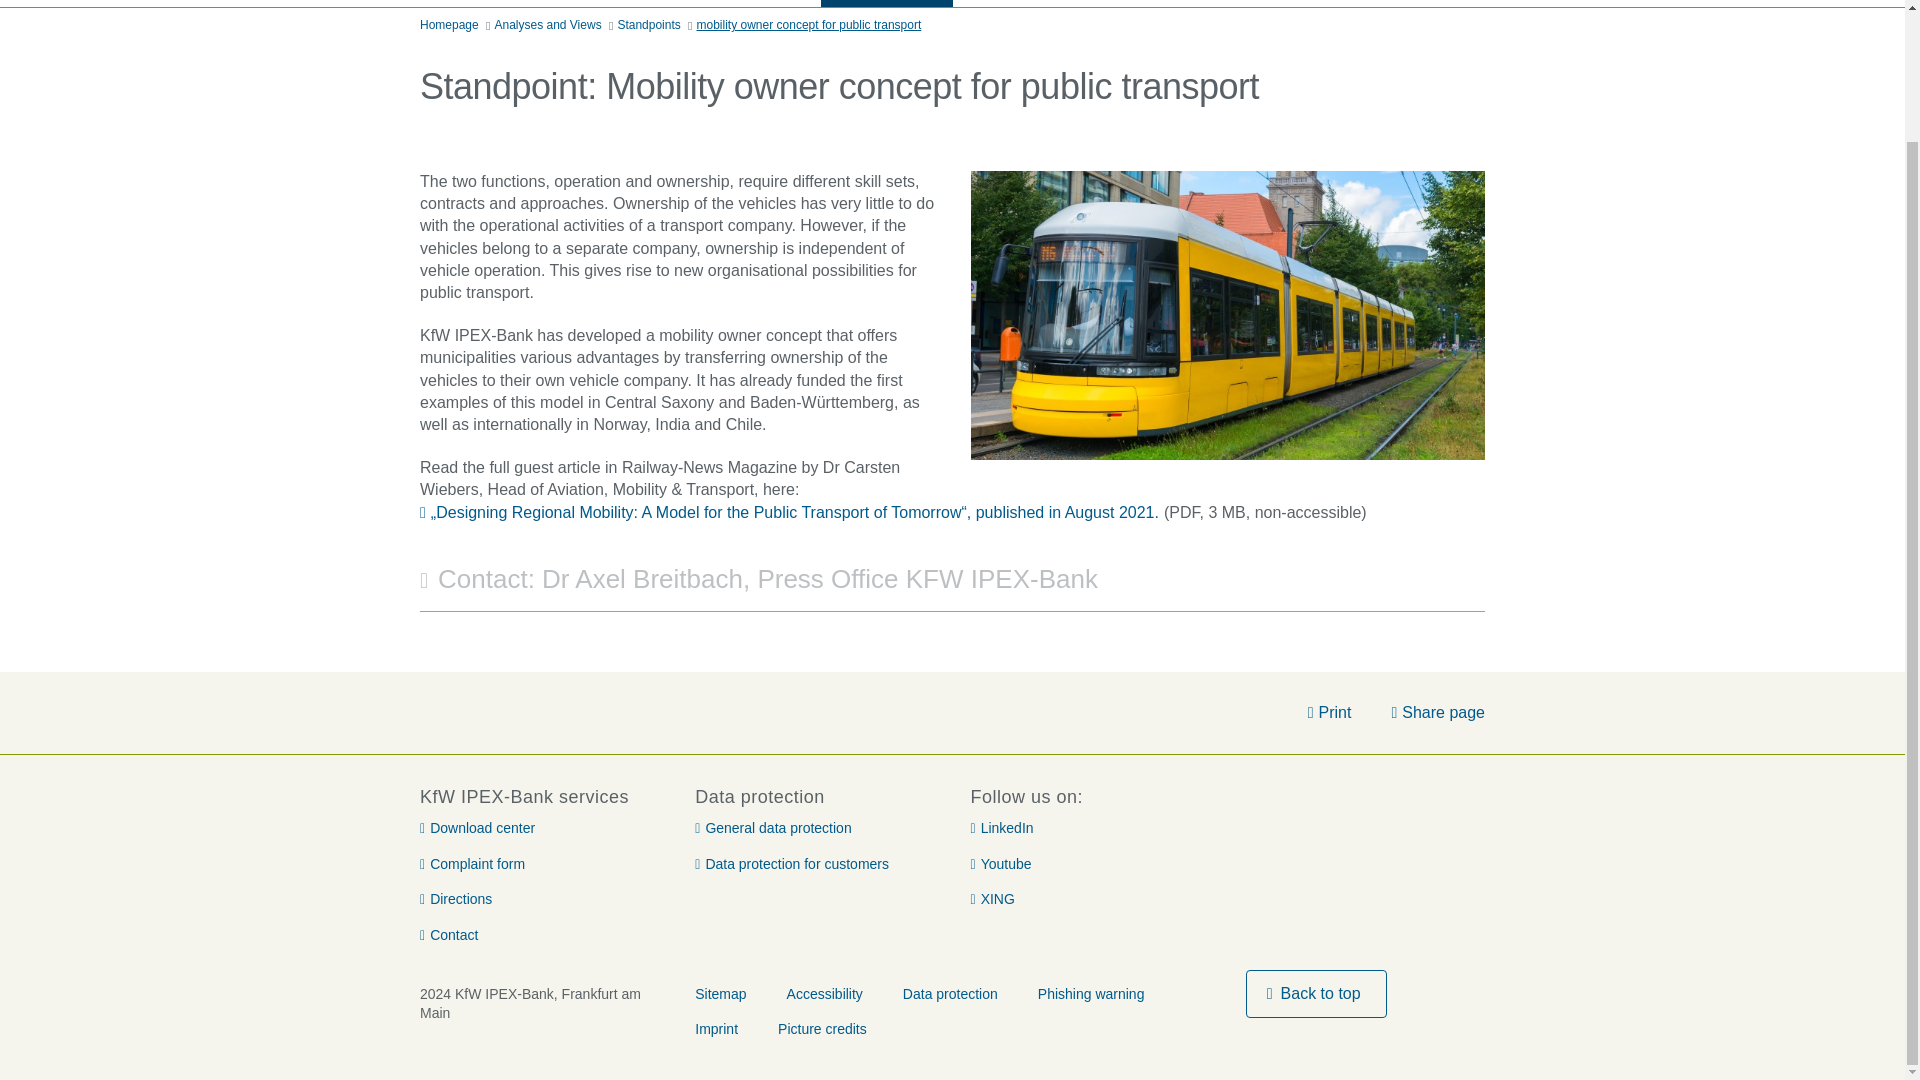 This screenshot has width=1920, height=1080. What do you see at coordinates (478, 828) in the screenshot?
I see `Download center` at bounding box center [478, 828].